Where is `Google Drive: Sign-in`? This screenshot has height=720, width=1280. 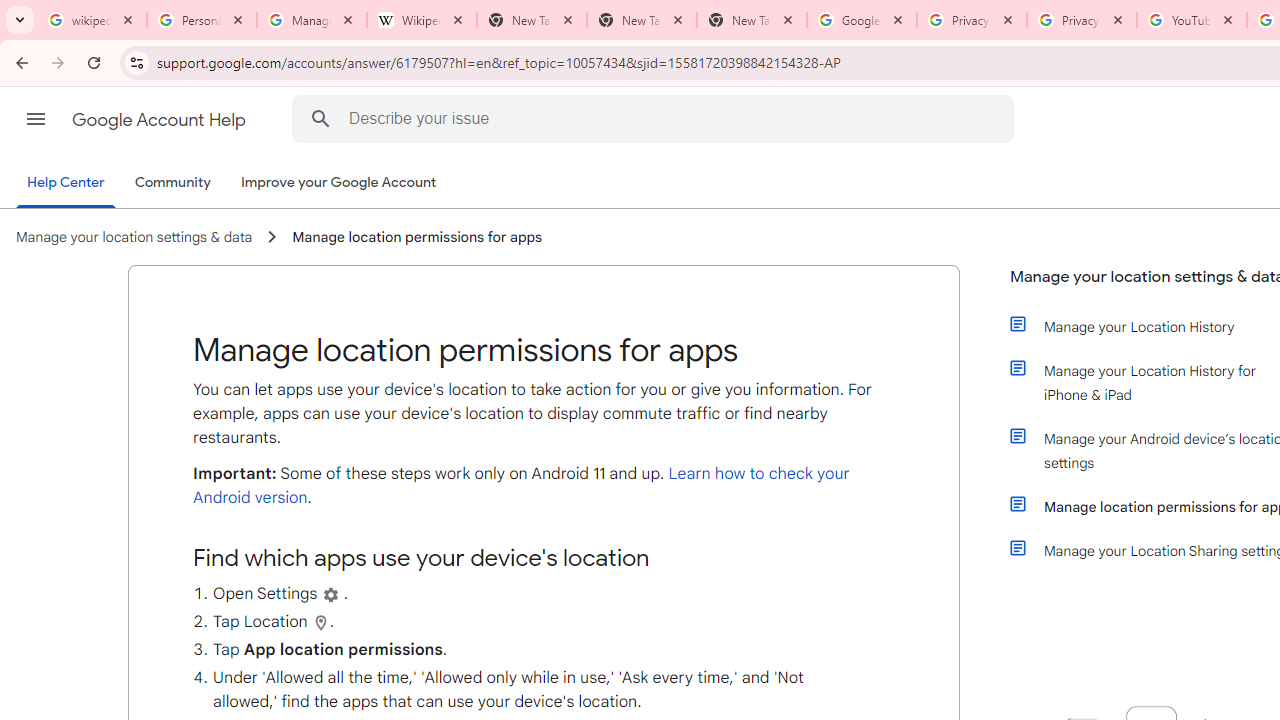
Google Drive: Sign-in is located at coordinates (861, 20).